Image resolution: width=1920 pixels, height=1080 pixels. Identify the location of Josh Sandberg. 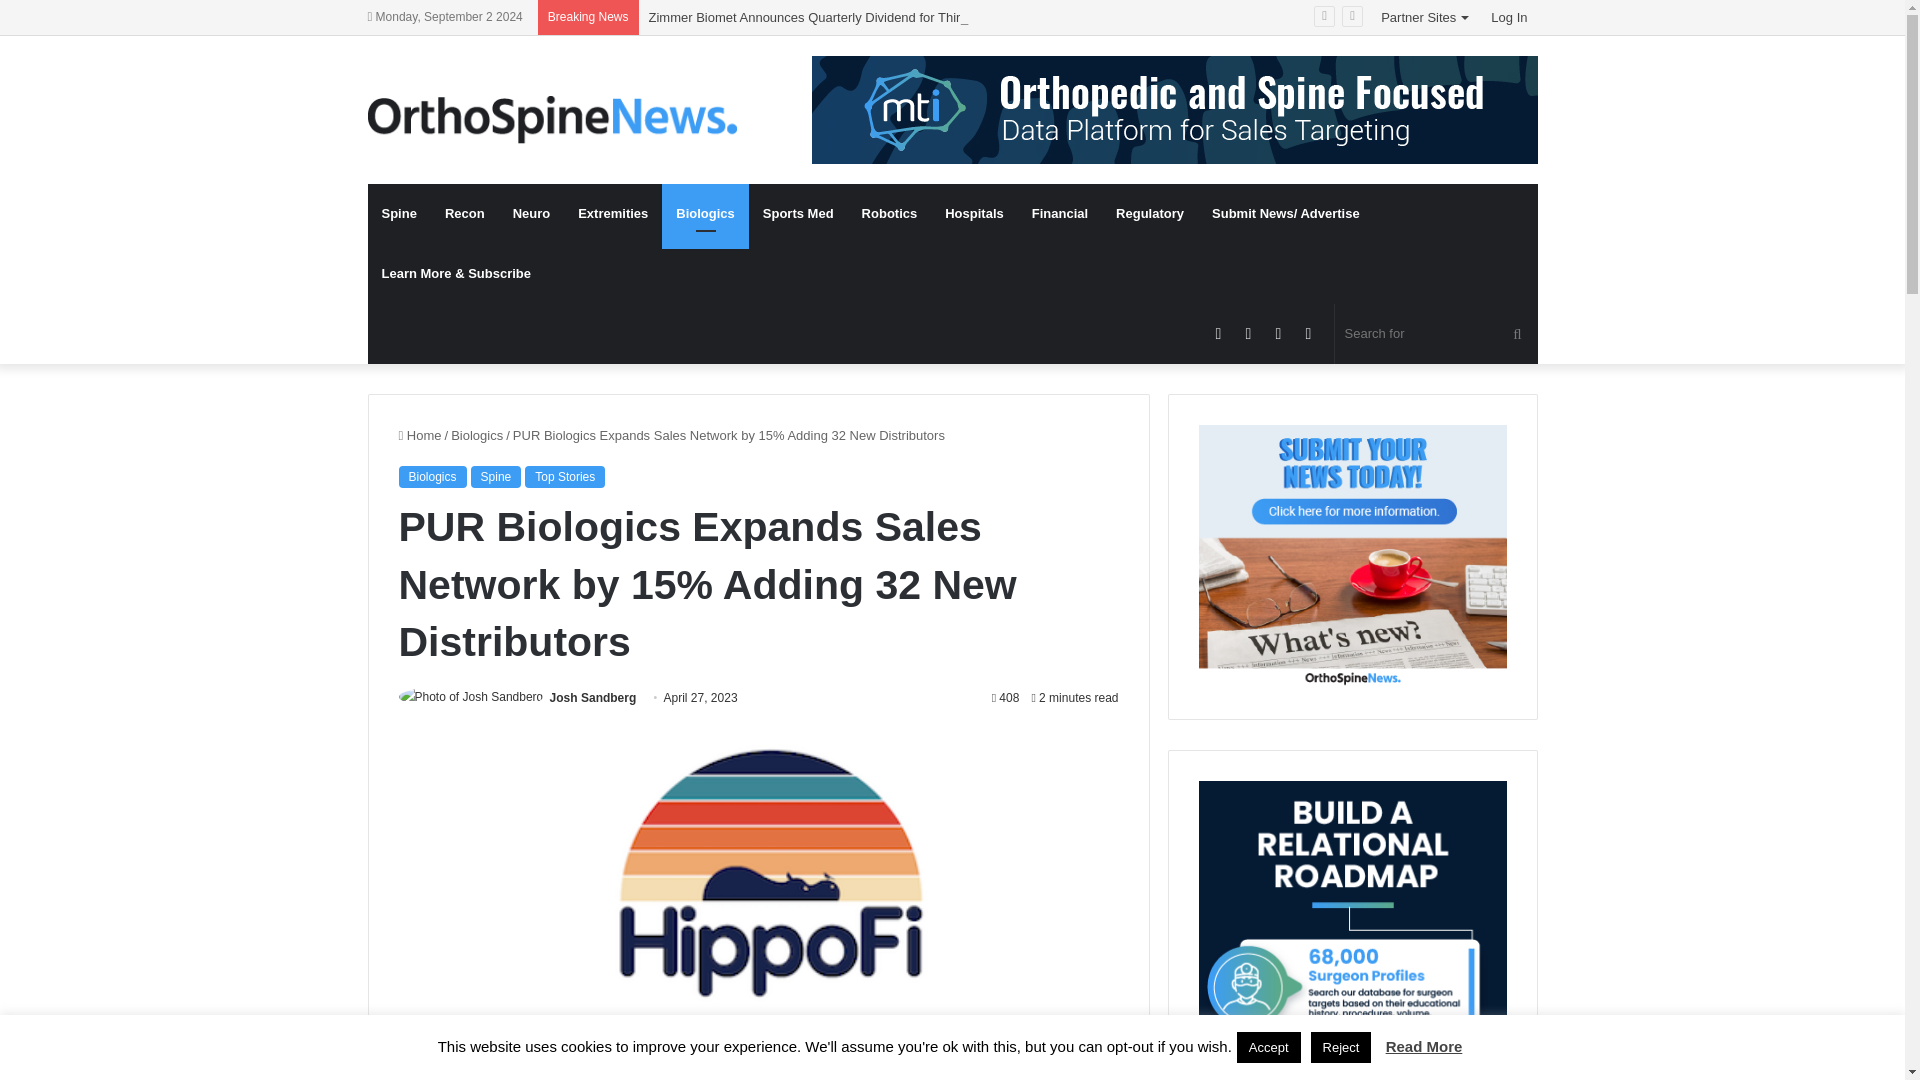
(593, 698).